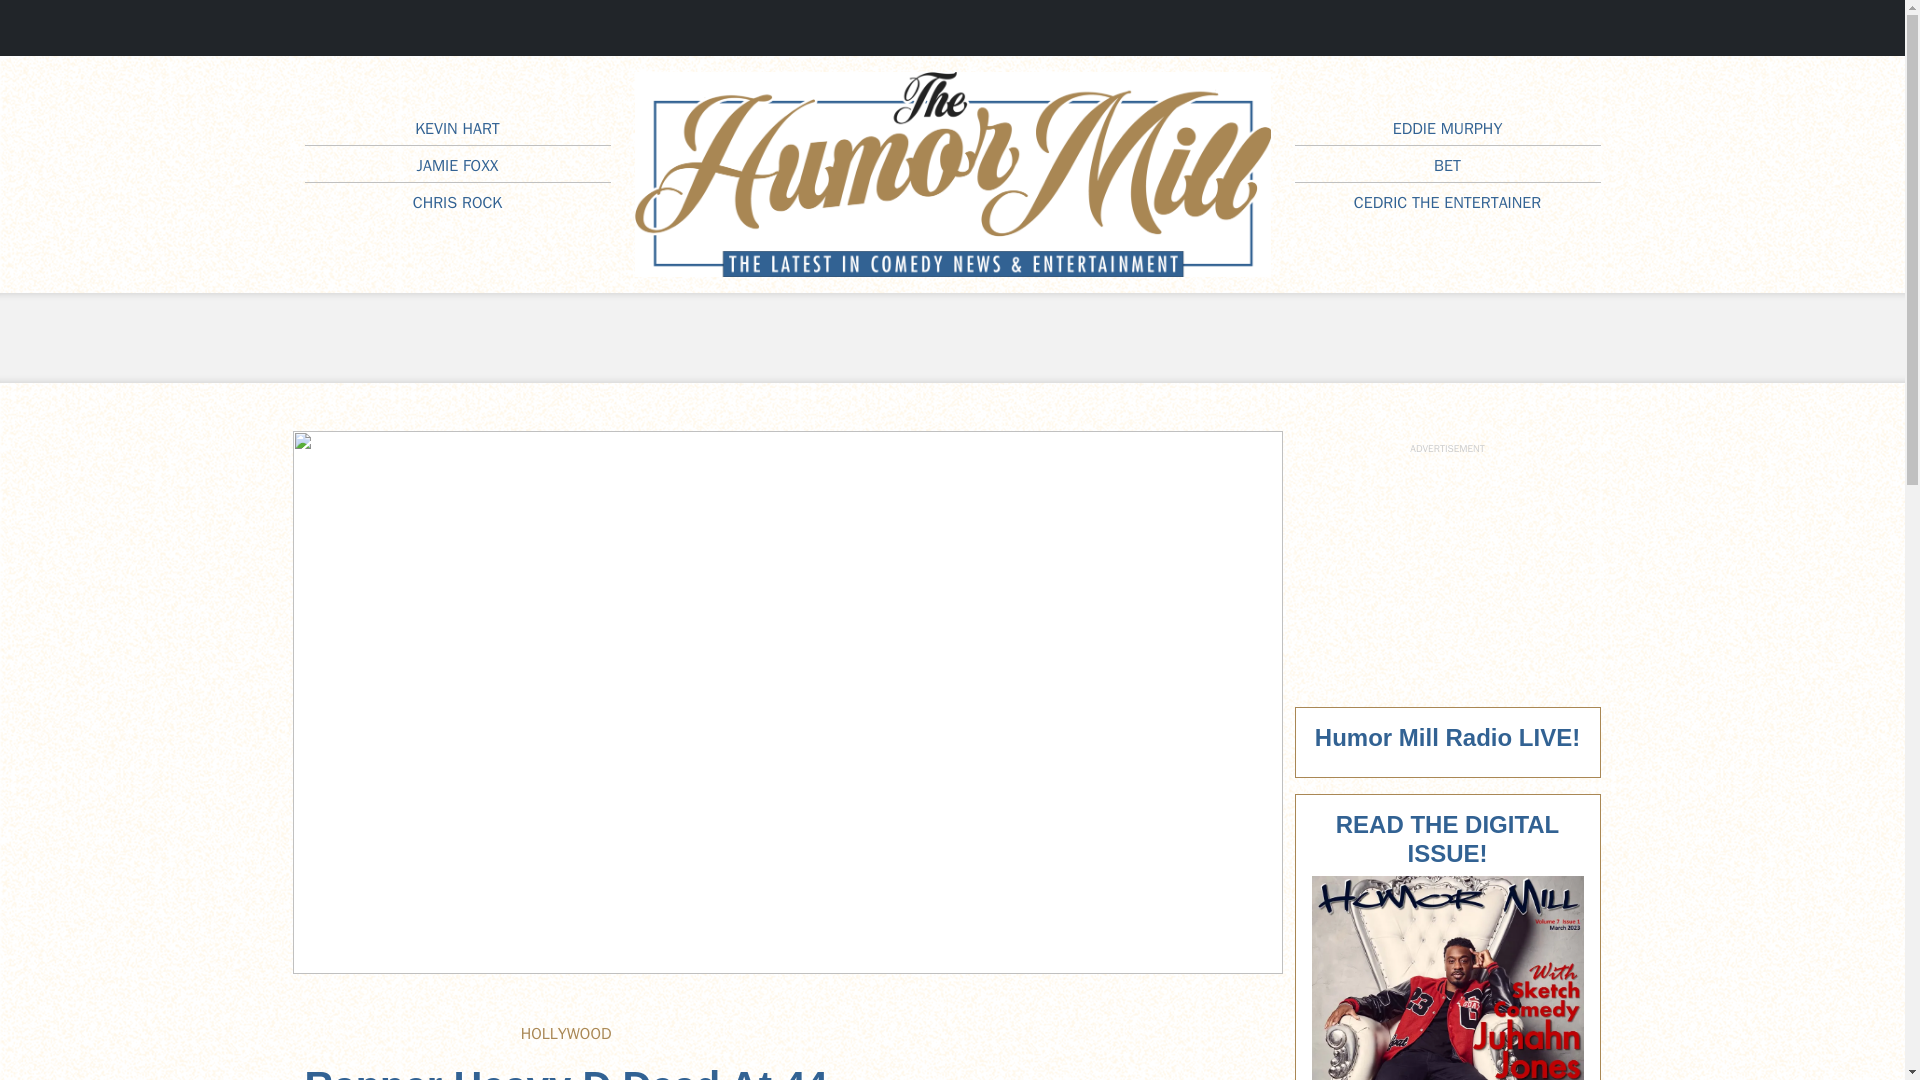 This screenshot has width=1920, height=1080. Describe the element at coordinates (456, 128) in the screenshot. I see `Kevin Hart Tag` at that location.